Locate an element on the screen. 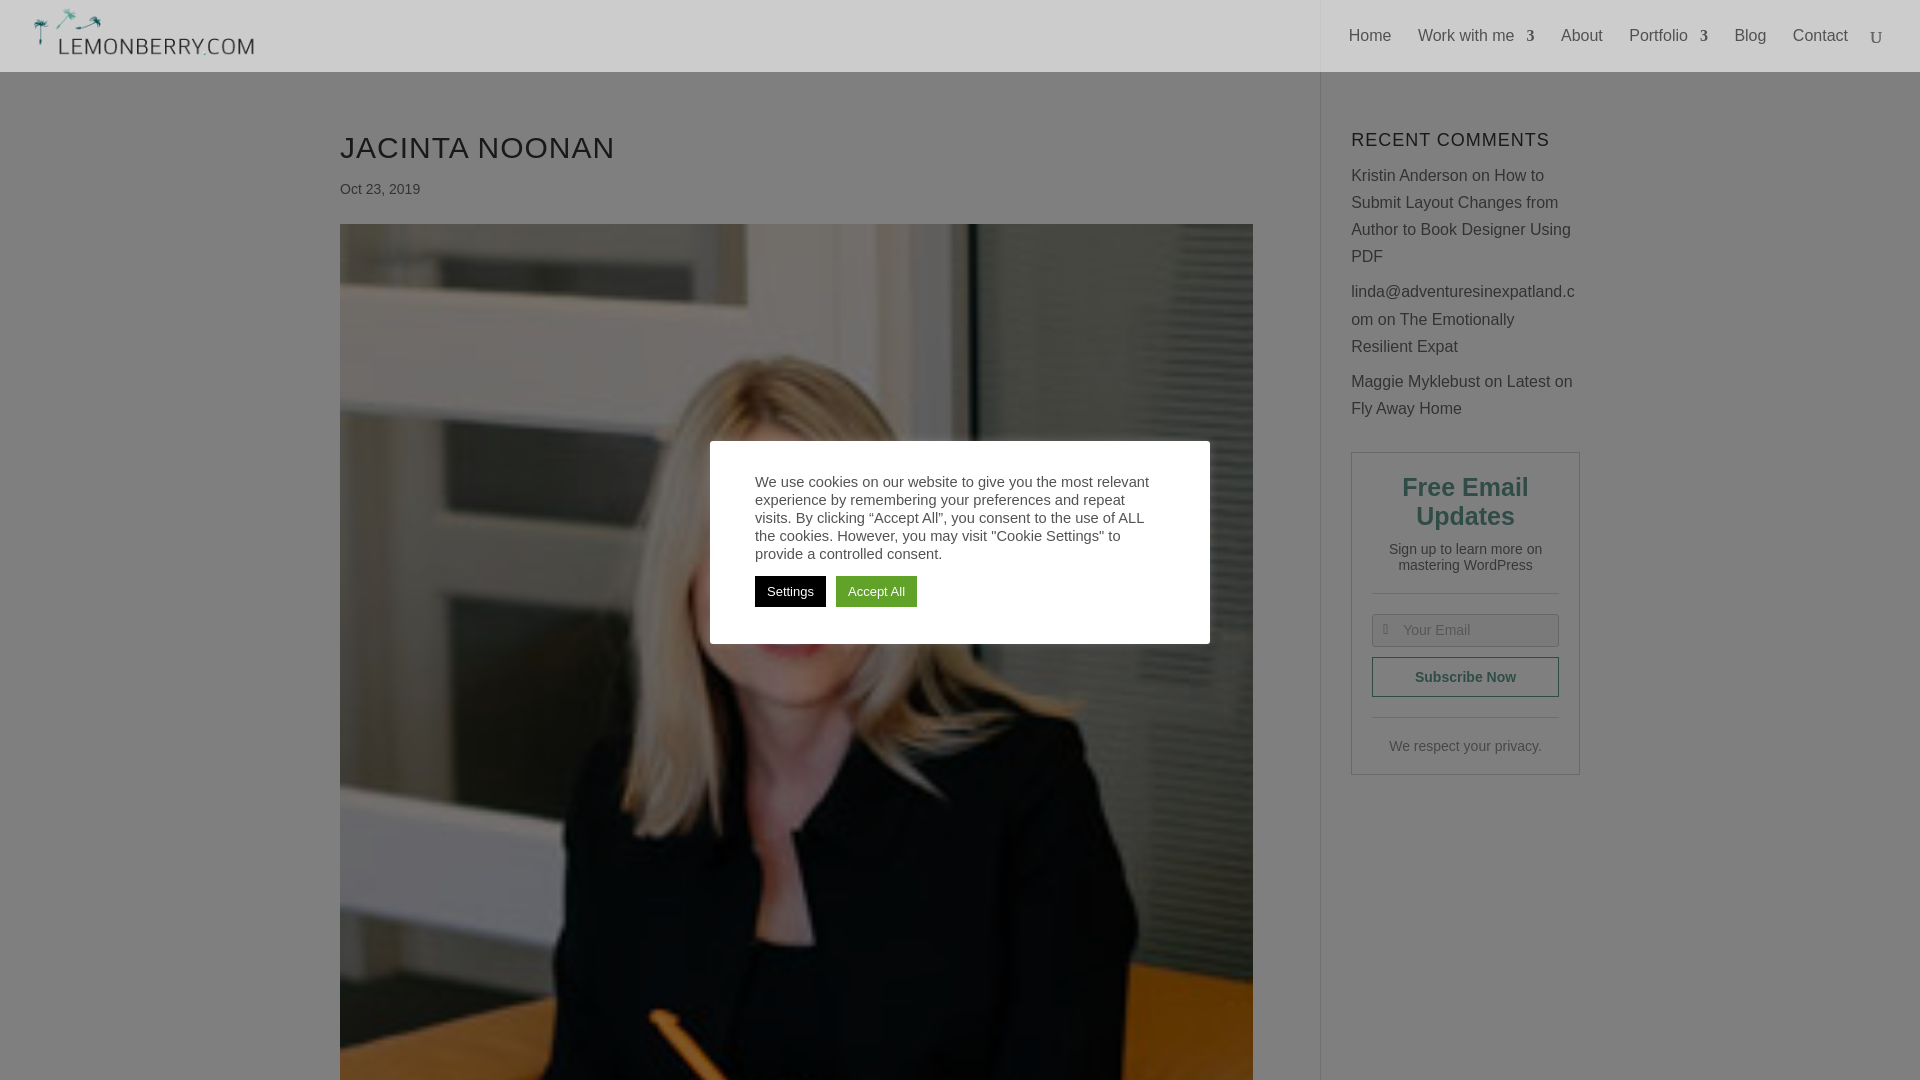  About is located at coordinates (1582, 50).